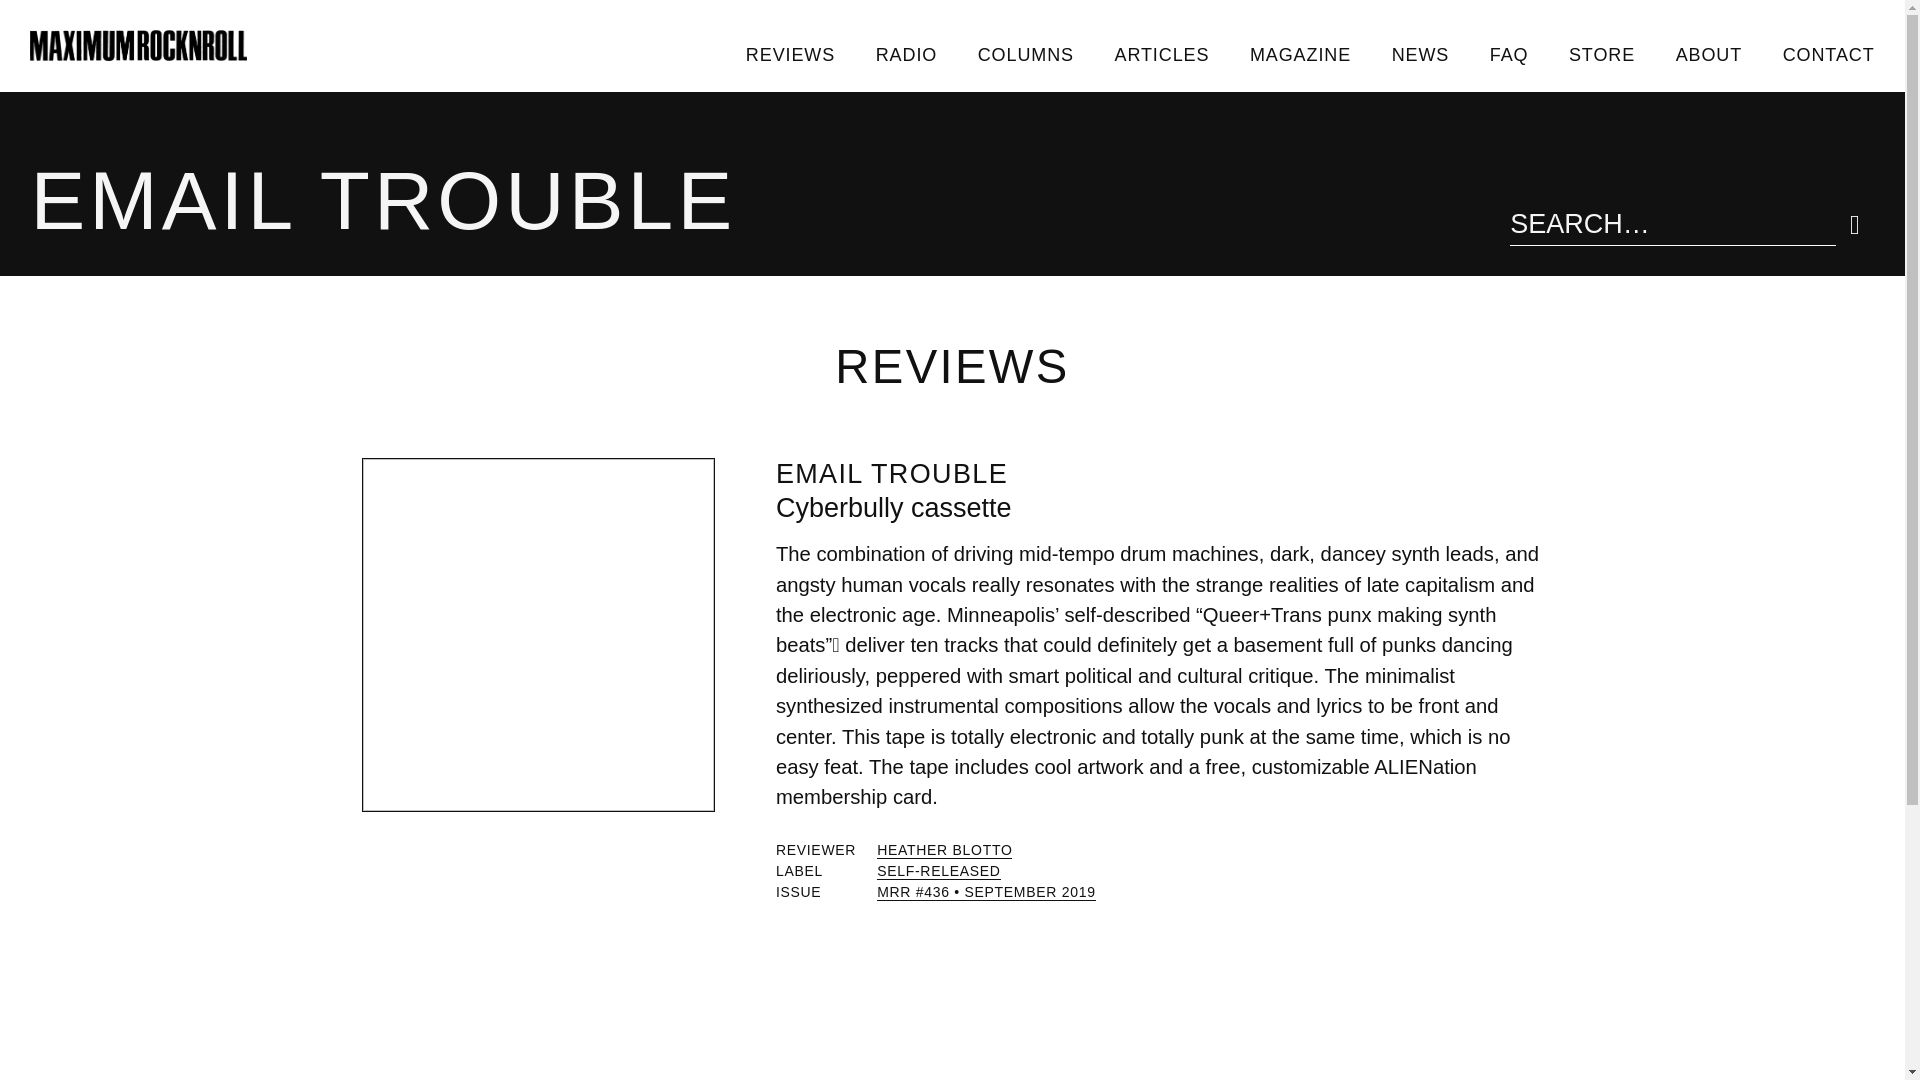 The image size is (1920, 1080). What do you see at coordinates (1602, 54) in the screenshot?
I see `STORE` at bounding box center [1602, 54].